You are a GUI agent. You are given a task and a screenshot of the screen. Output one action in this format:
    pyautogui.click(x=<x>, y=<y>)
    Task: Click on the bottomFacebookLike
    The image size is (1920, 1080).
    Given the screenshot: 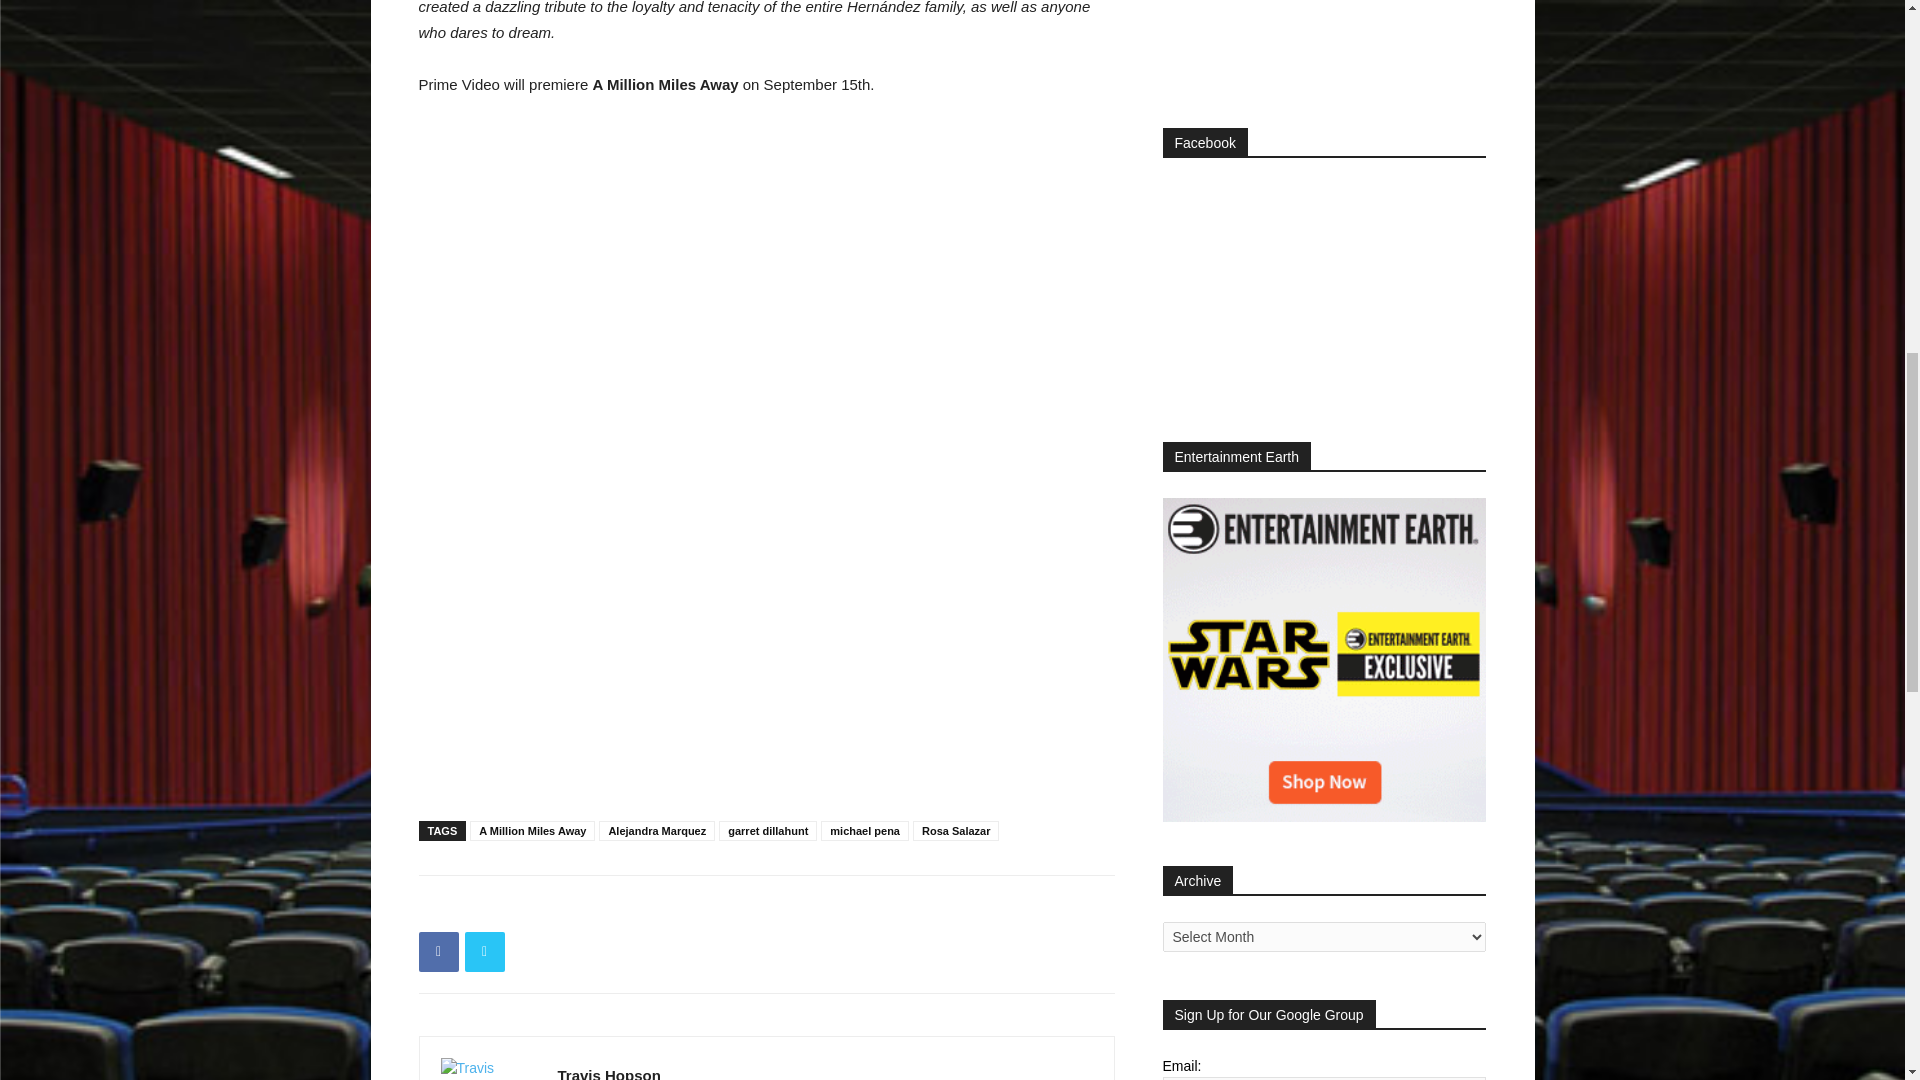 What is the action you would take?
    pyautogui.click(x=568, y=908)
    